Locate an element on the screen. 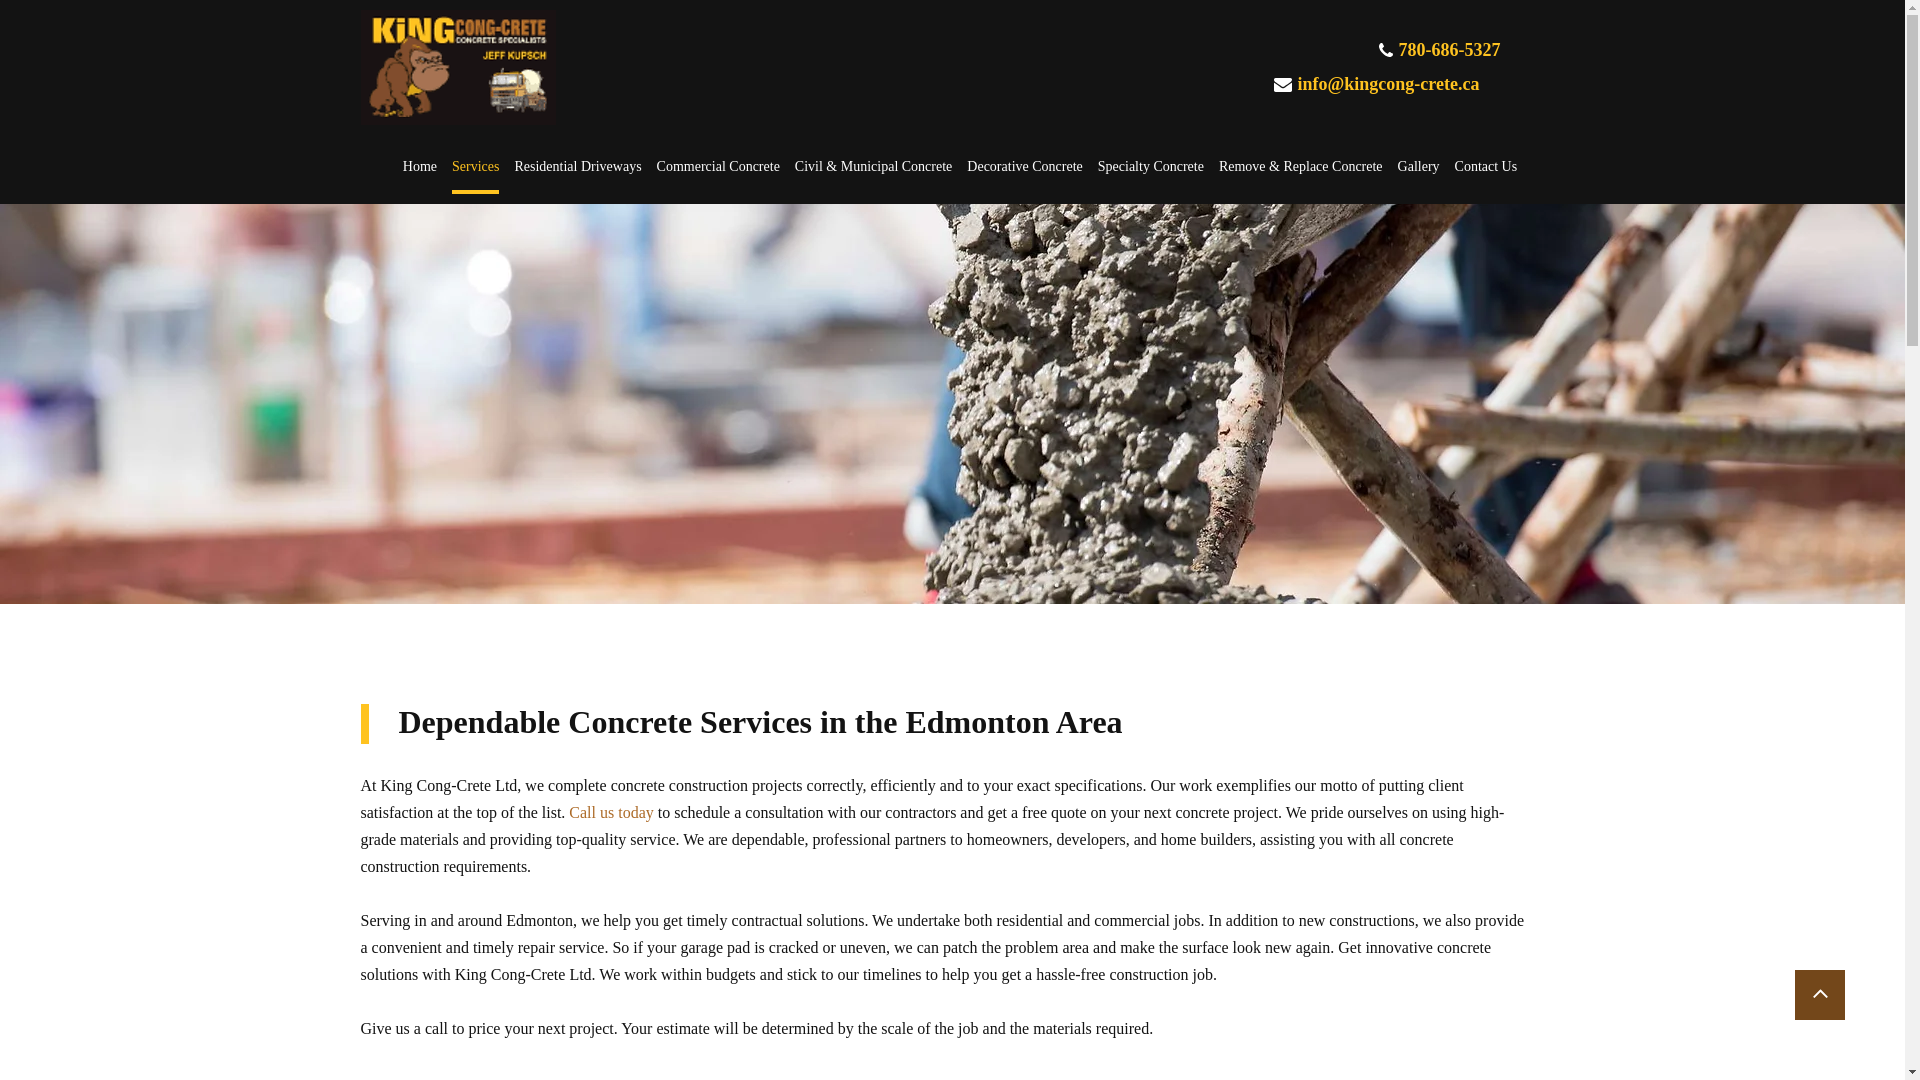  Specialty Concrete is located at coordinates (1150, 174).